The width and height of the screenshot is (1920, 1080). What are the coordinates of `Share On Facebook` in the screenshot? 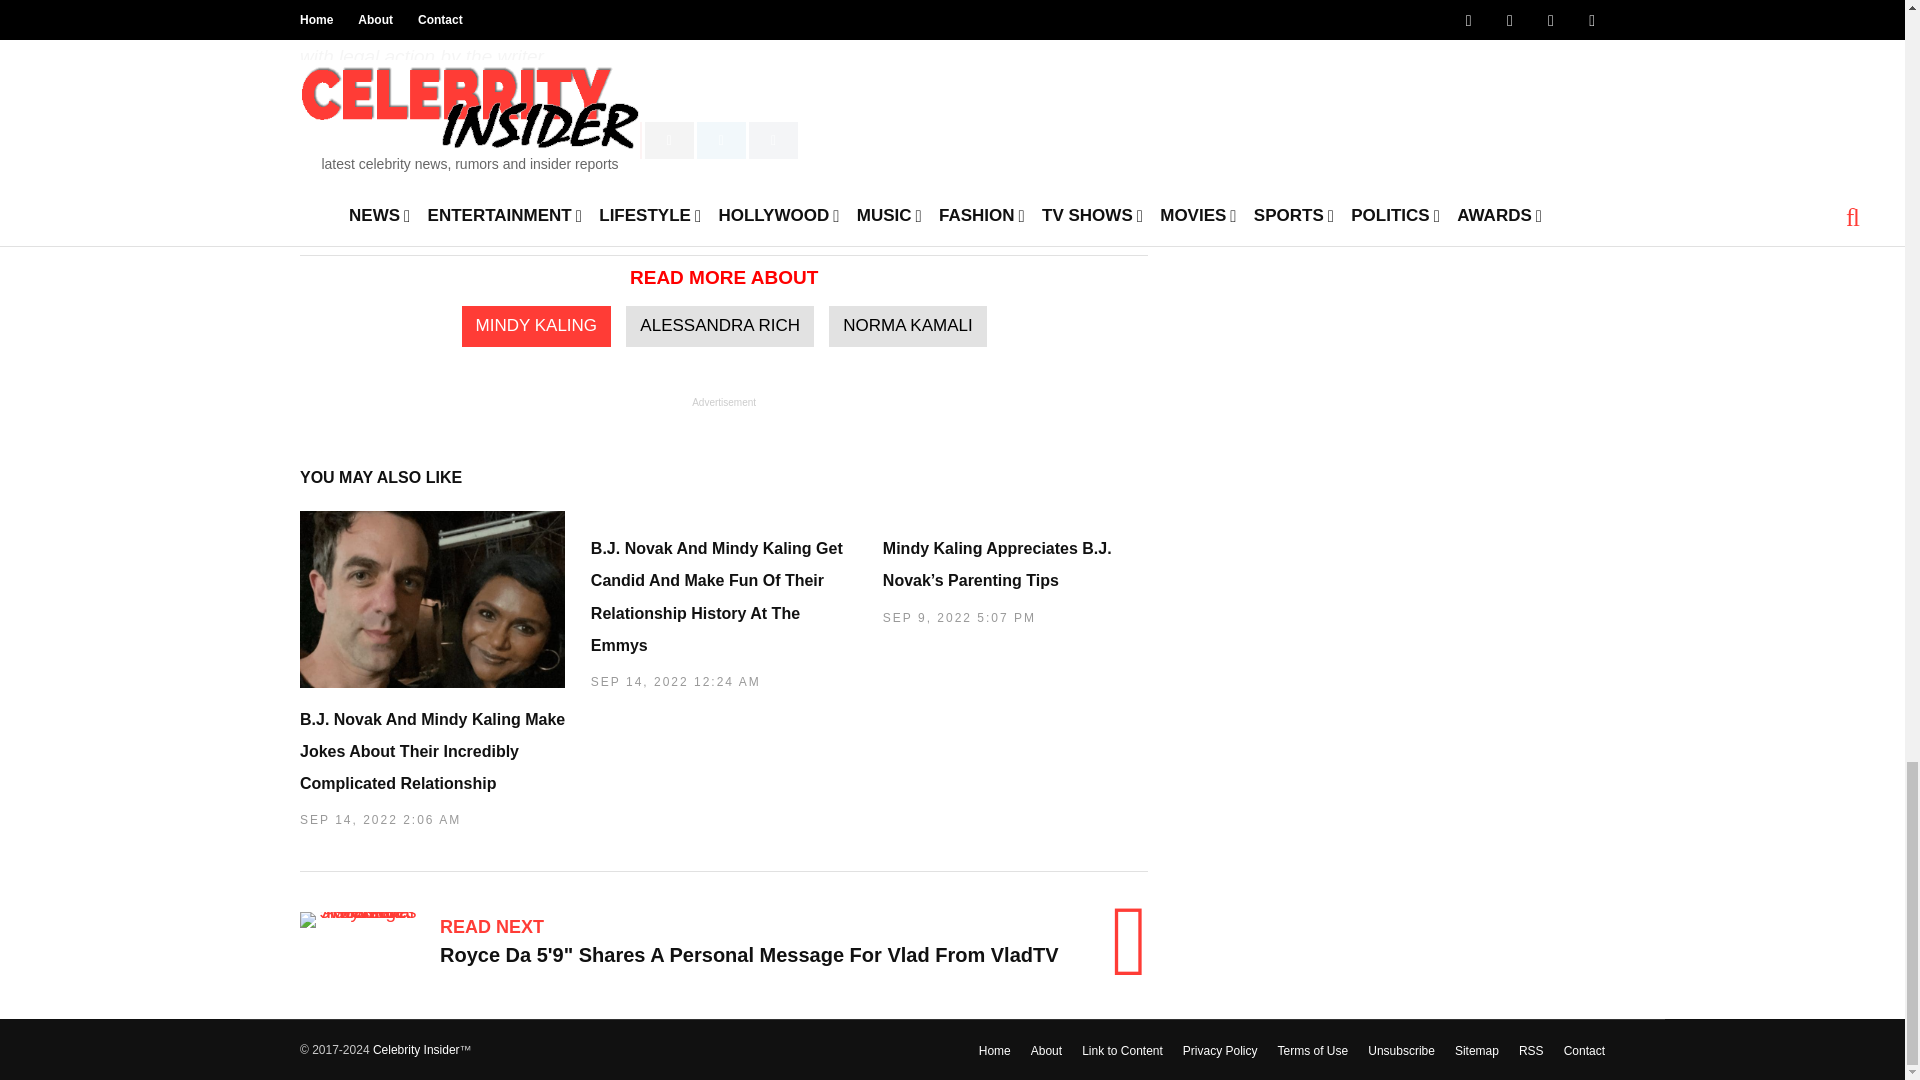 It's located at (390, 140).